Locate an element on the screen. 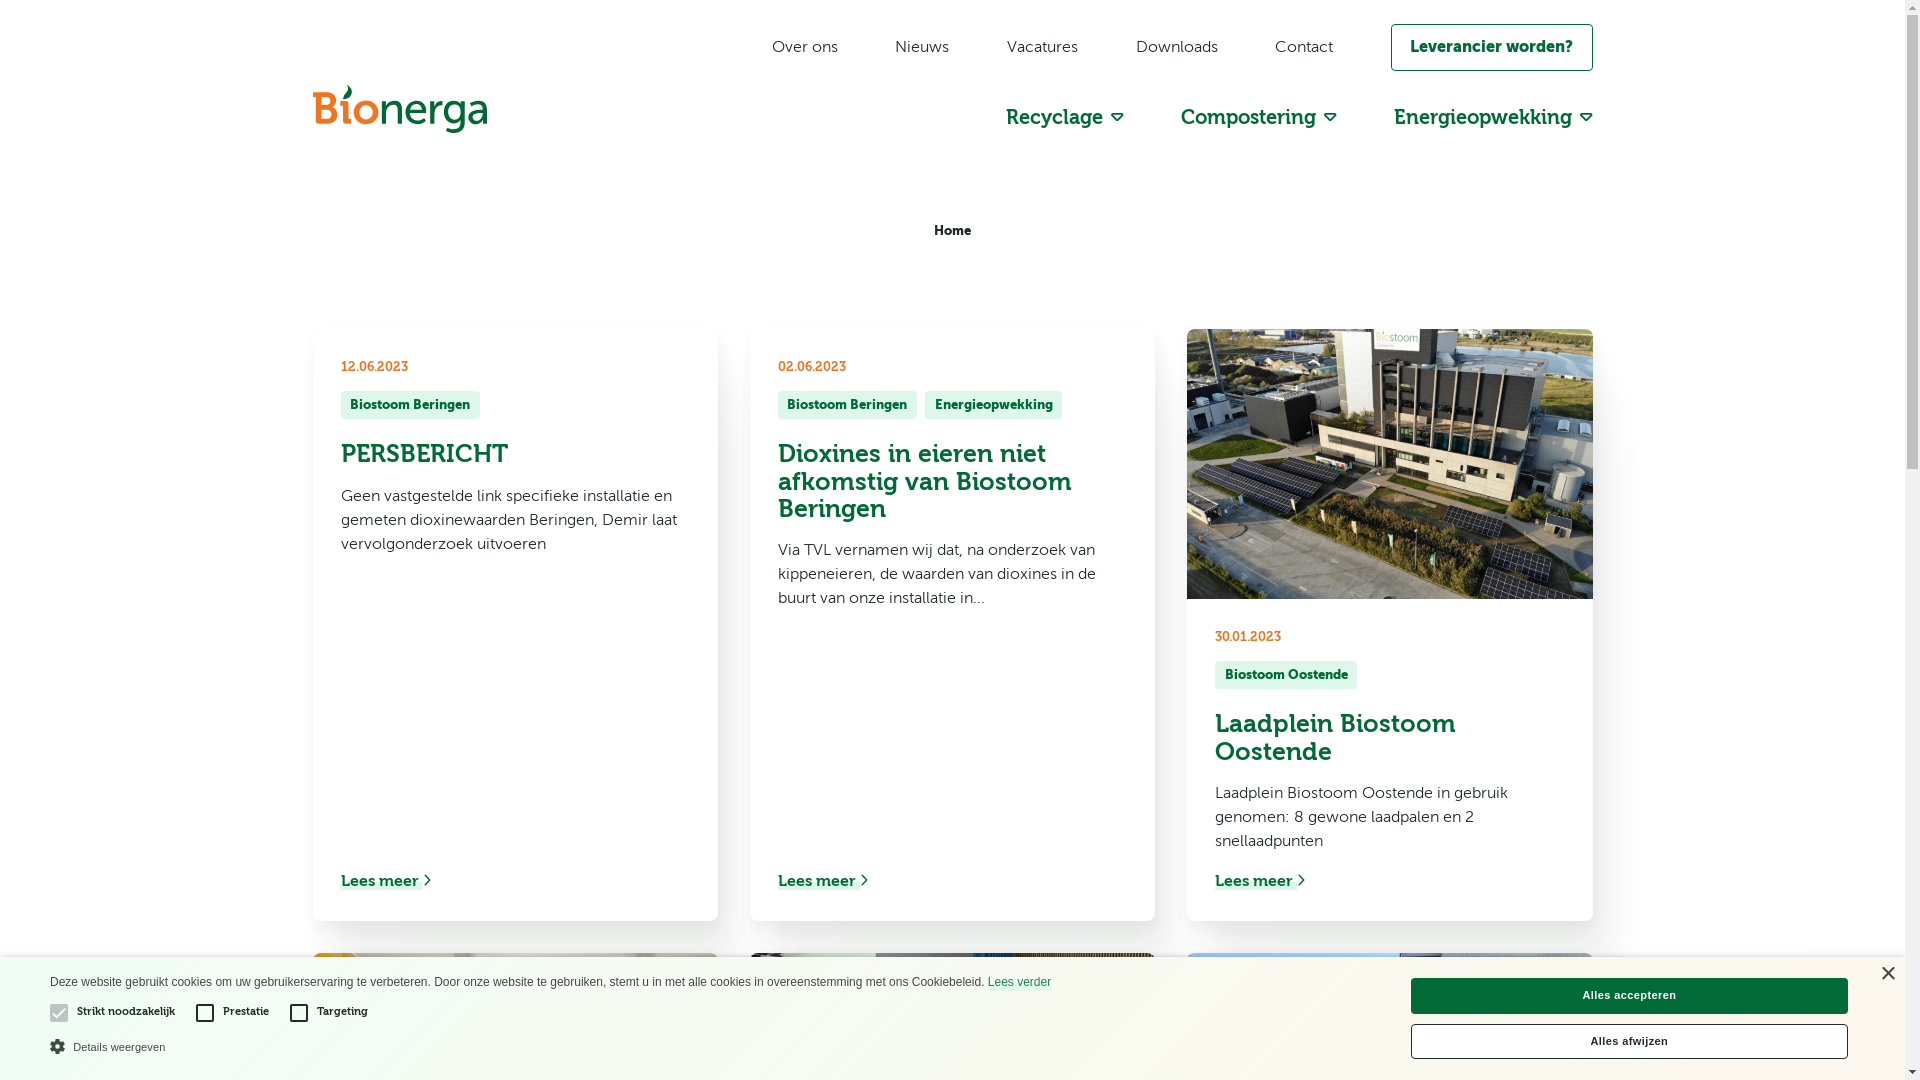  Biostoom Oostende is located at coordinates (1286, 675).